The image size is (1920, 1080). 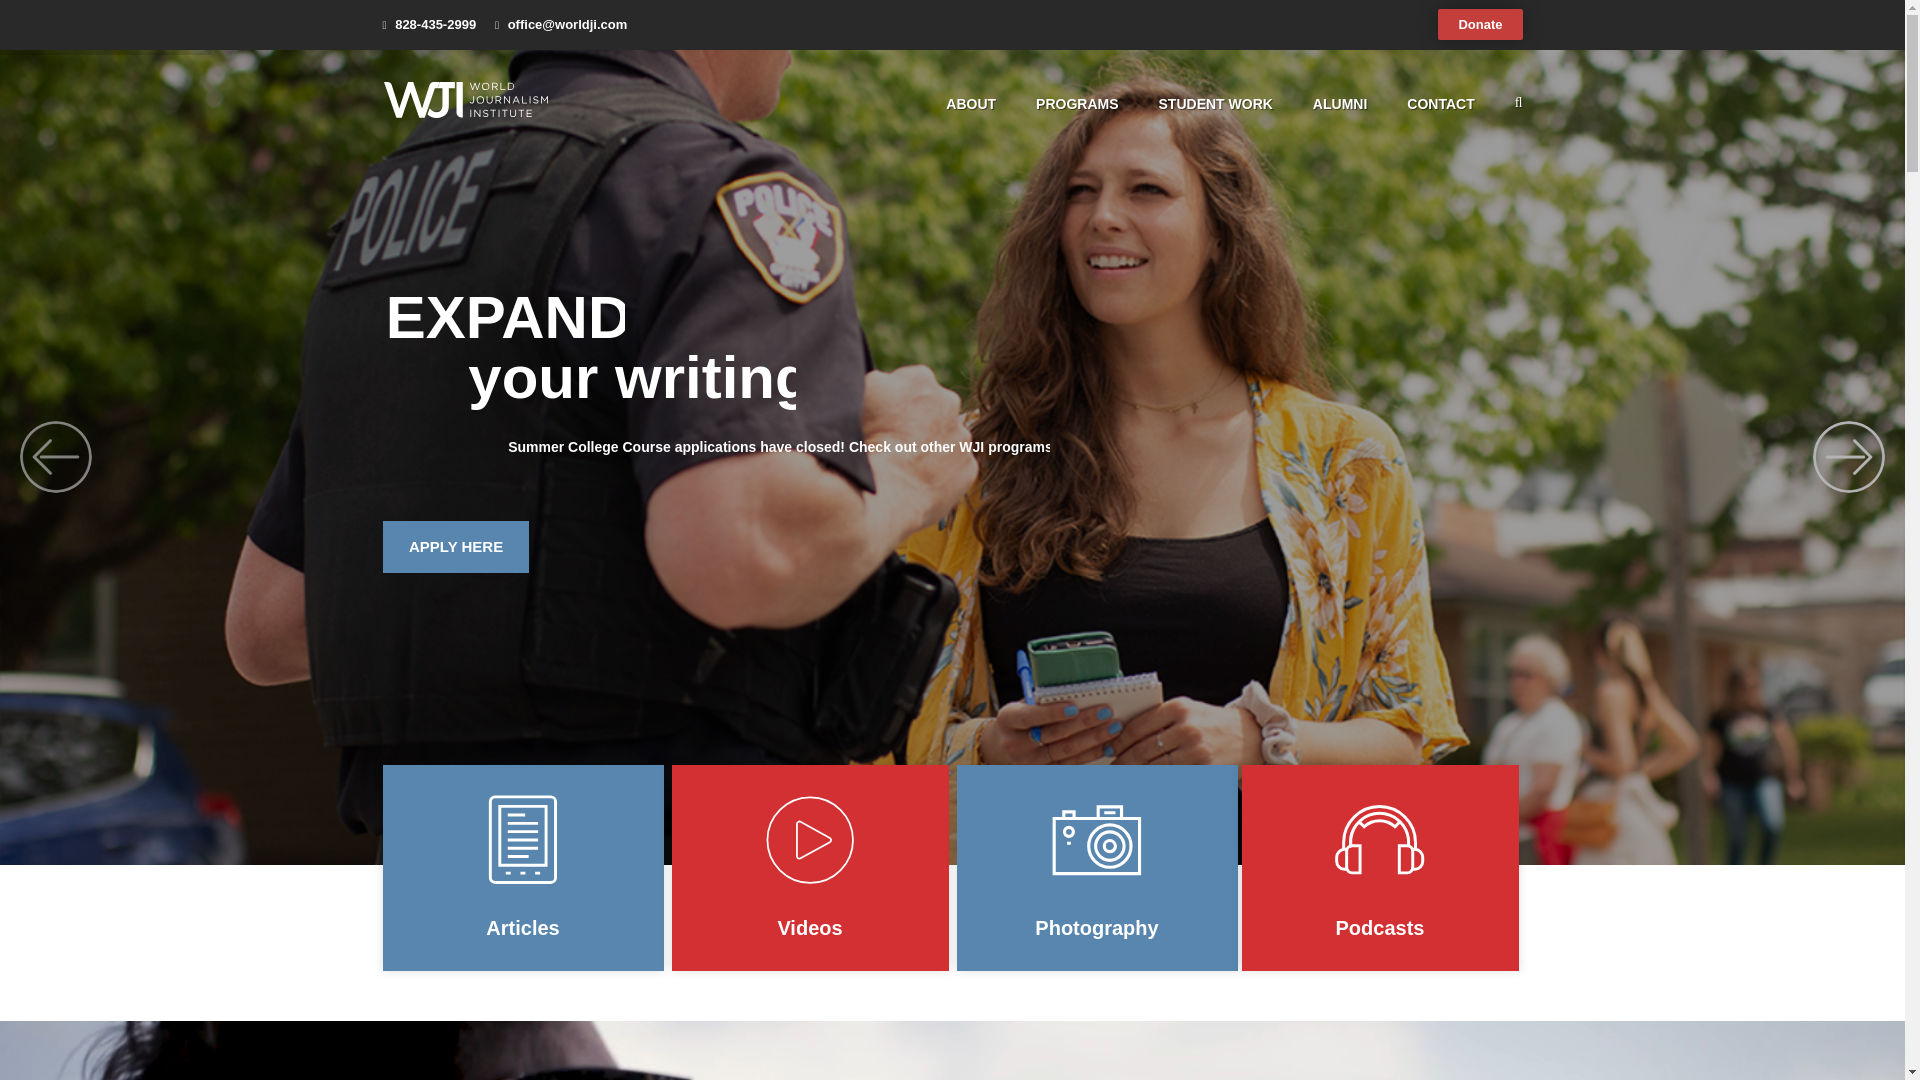 What do you see at coordinates (522, 867) in the screenshot?
I see `Articles` at bounding box center [522, 867].